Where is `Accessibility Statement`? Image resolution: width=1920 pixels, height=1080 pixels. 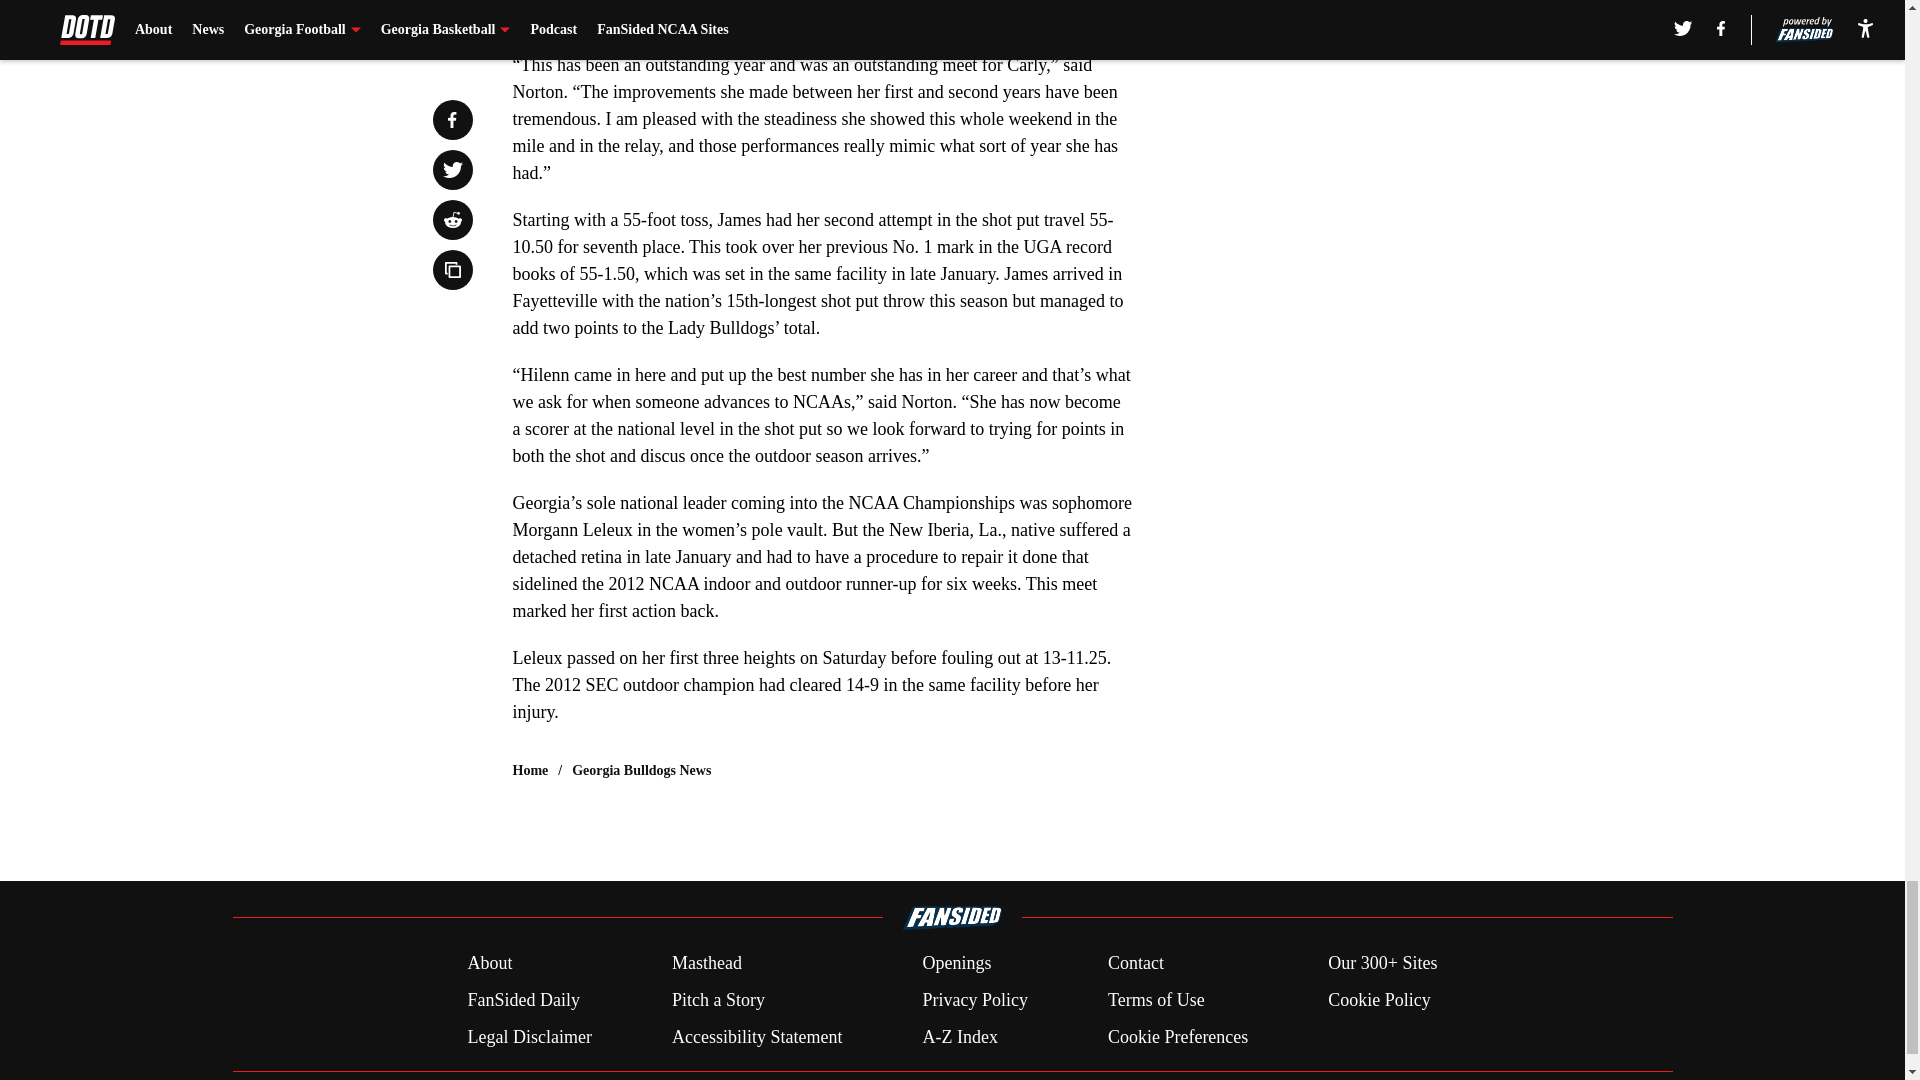 Accessibility Statement is located at coordinates (757, 1036).